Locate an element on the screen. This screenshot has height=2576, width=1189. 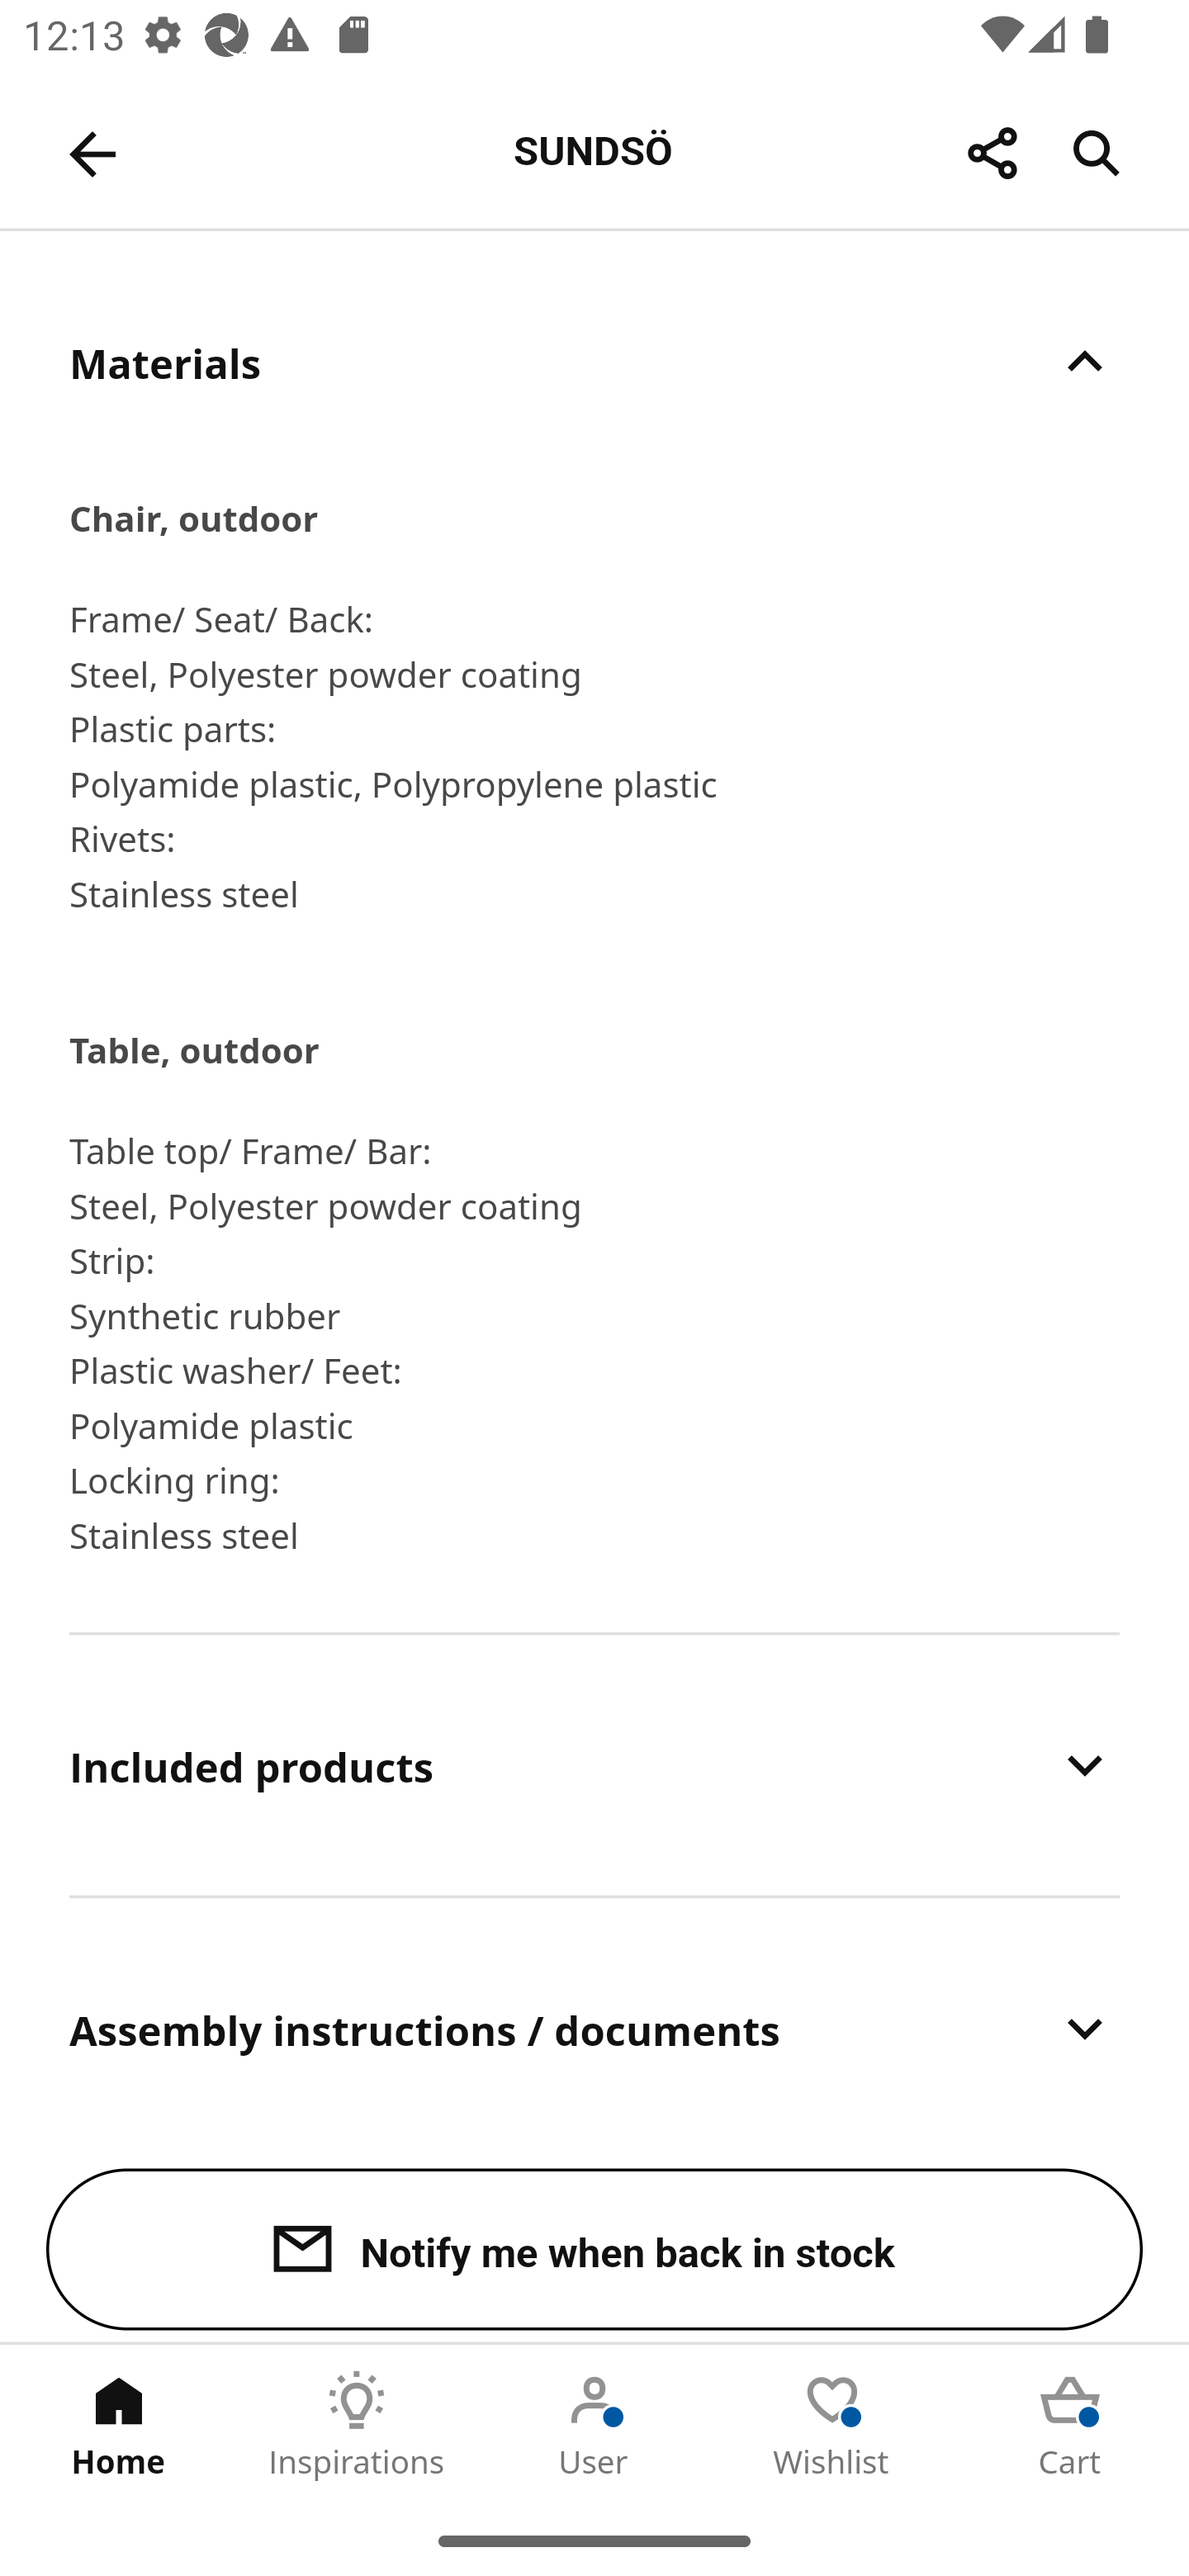
Inspirations
Tab 2 of 5 is located at coordinates (357, 2425).